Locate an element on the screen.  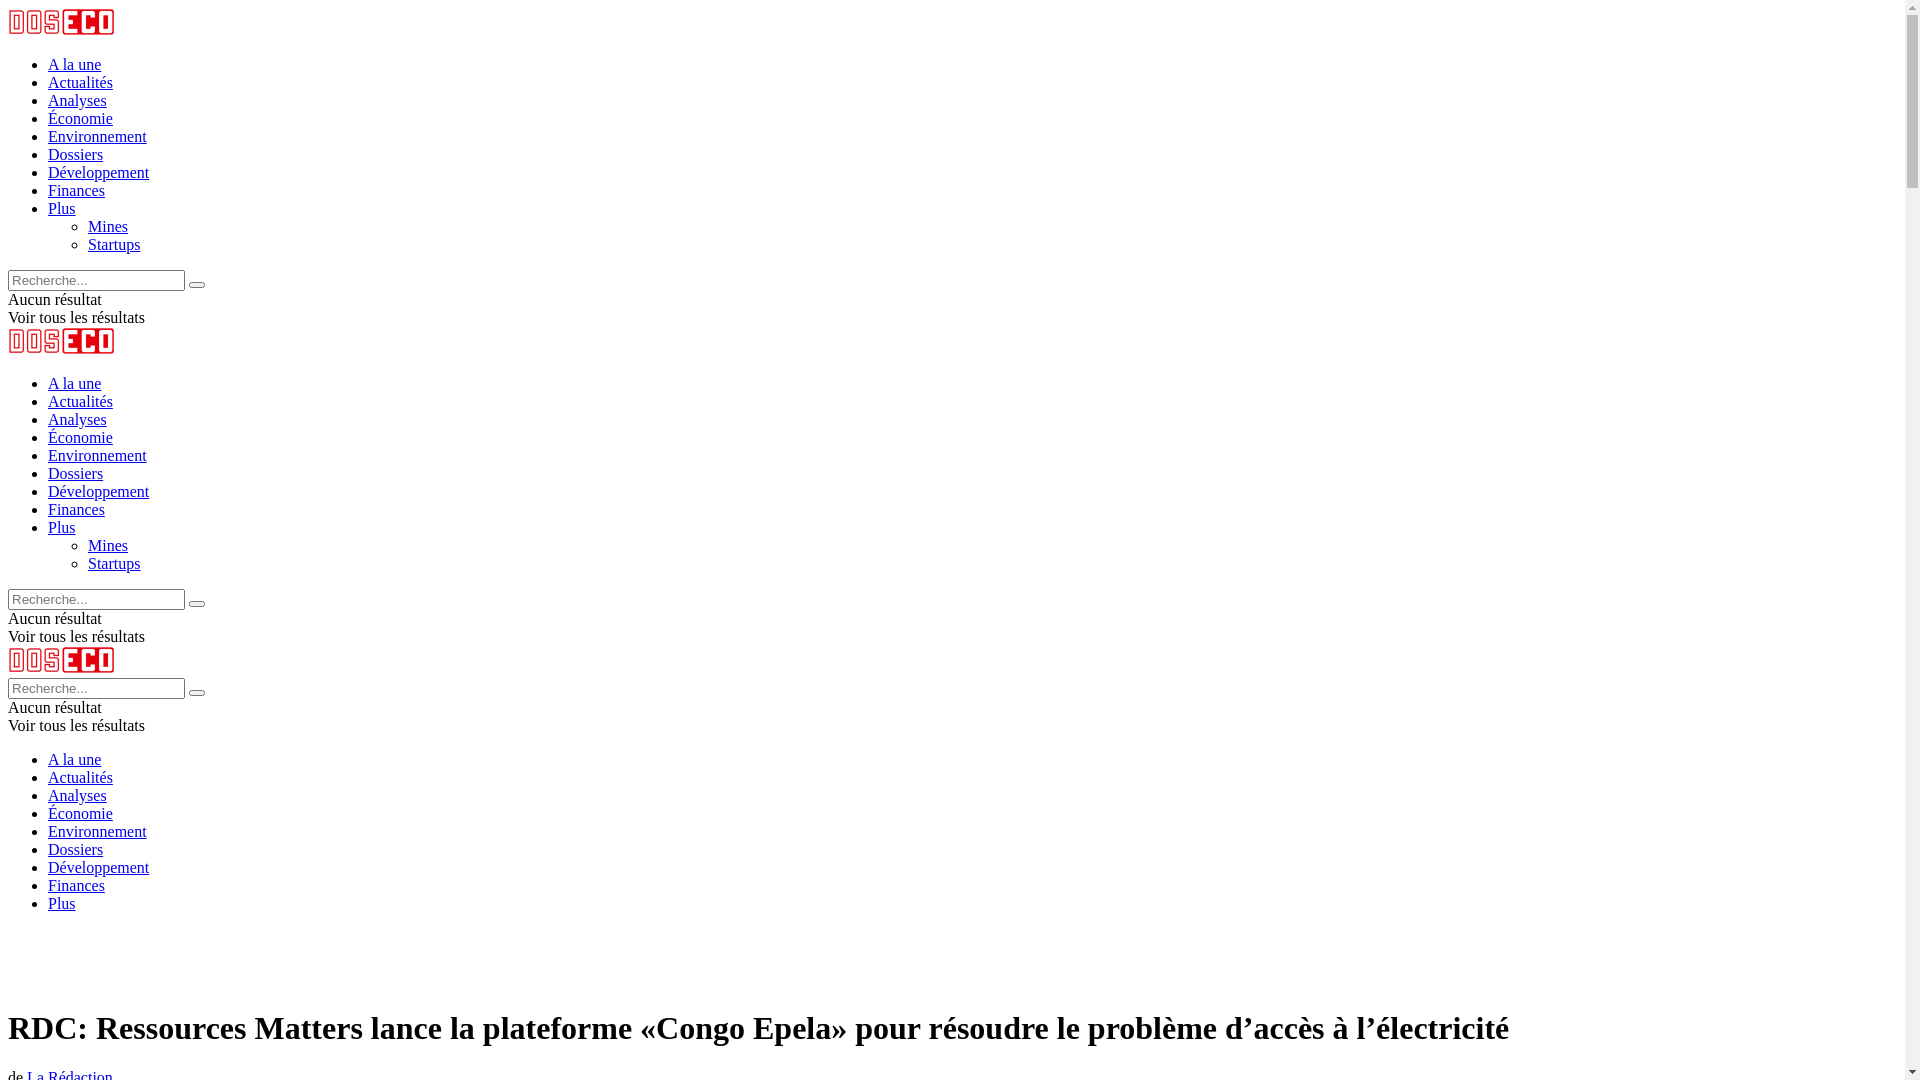
A la une is located at coordinates (74, 760).